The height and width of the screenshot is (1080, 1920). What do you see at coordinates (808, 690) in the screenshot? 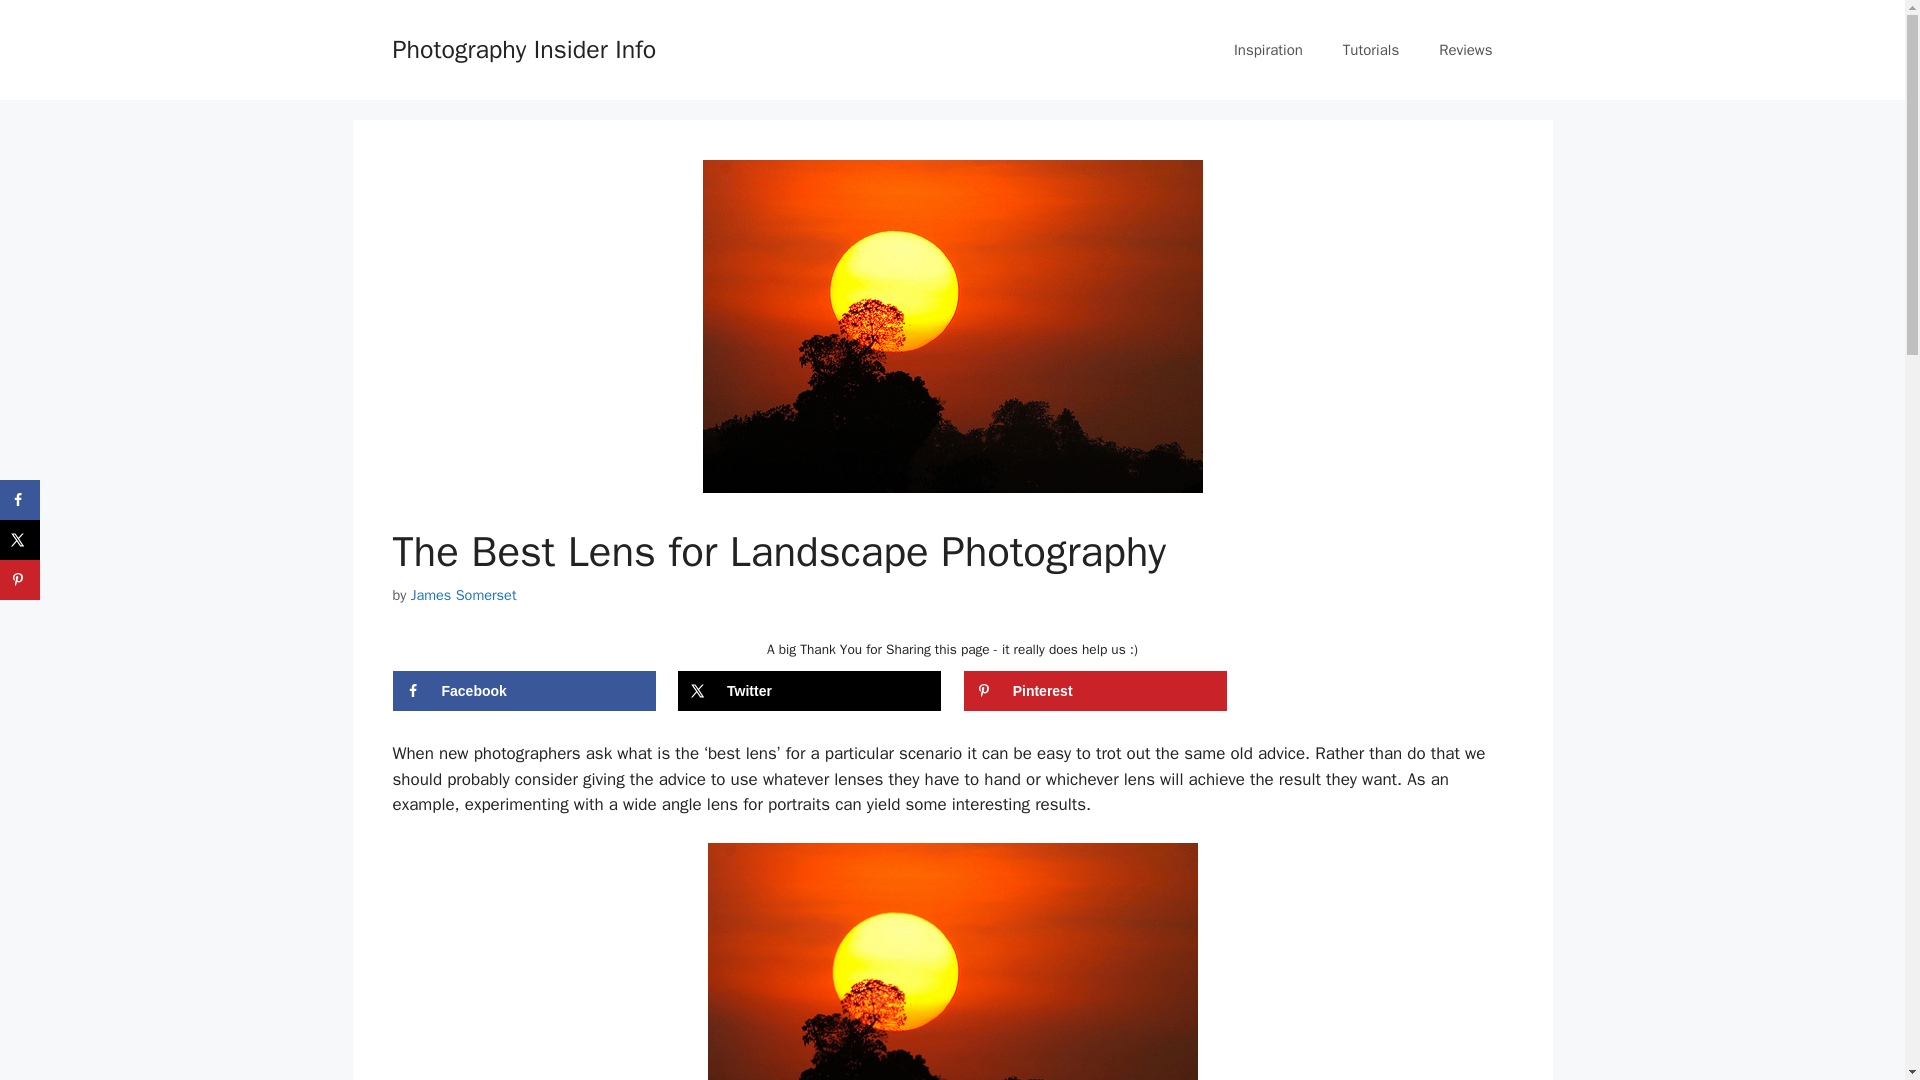
I see `Share on X` at bounding box center [808, 690].